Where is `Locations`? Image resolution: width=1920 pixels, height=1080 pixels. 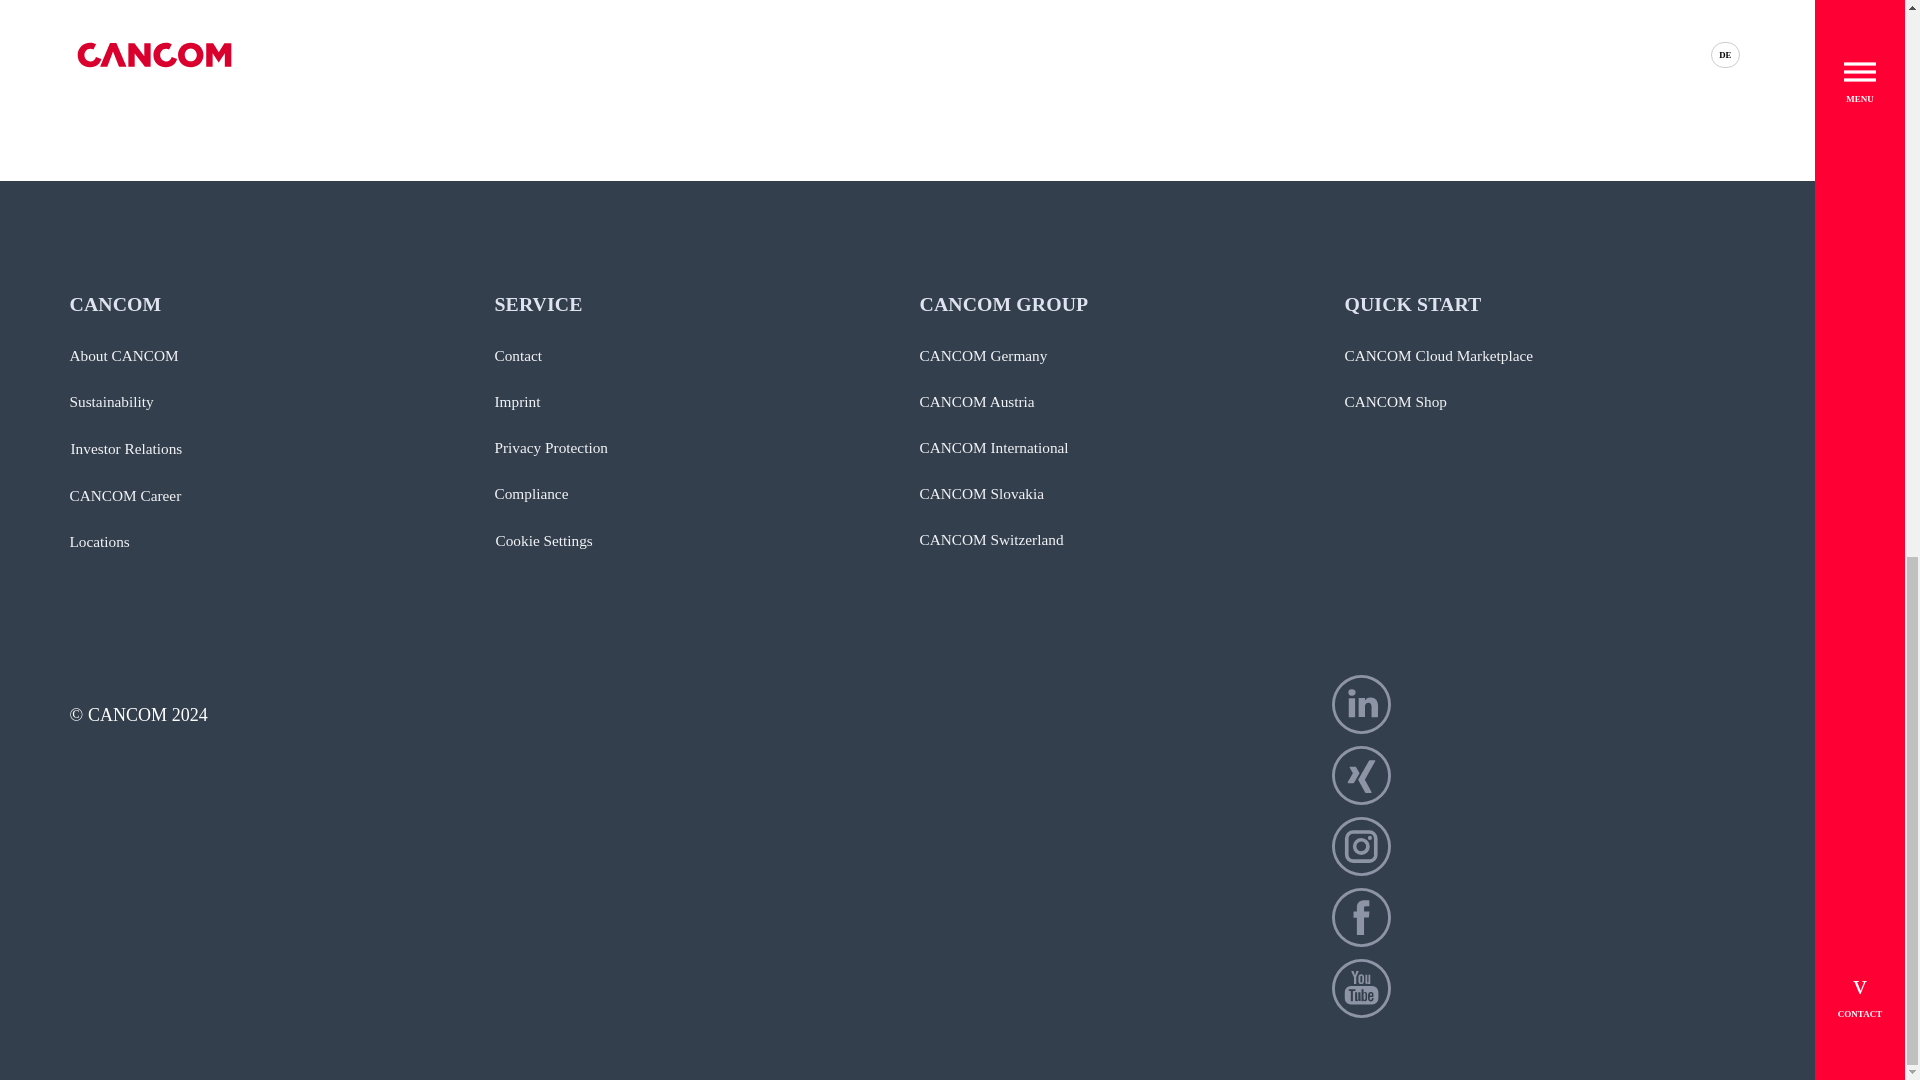 Locations is located at coordinates (100, 542).